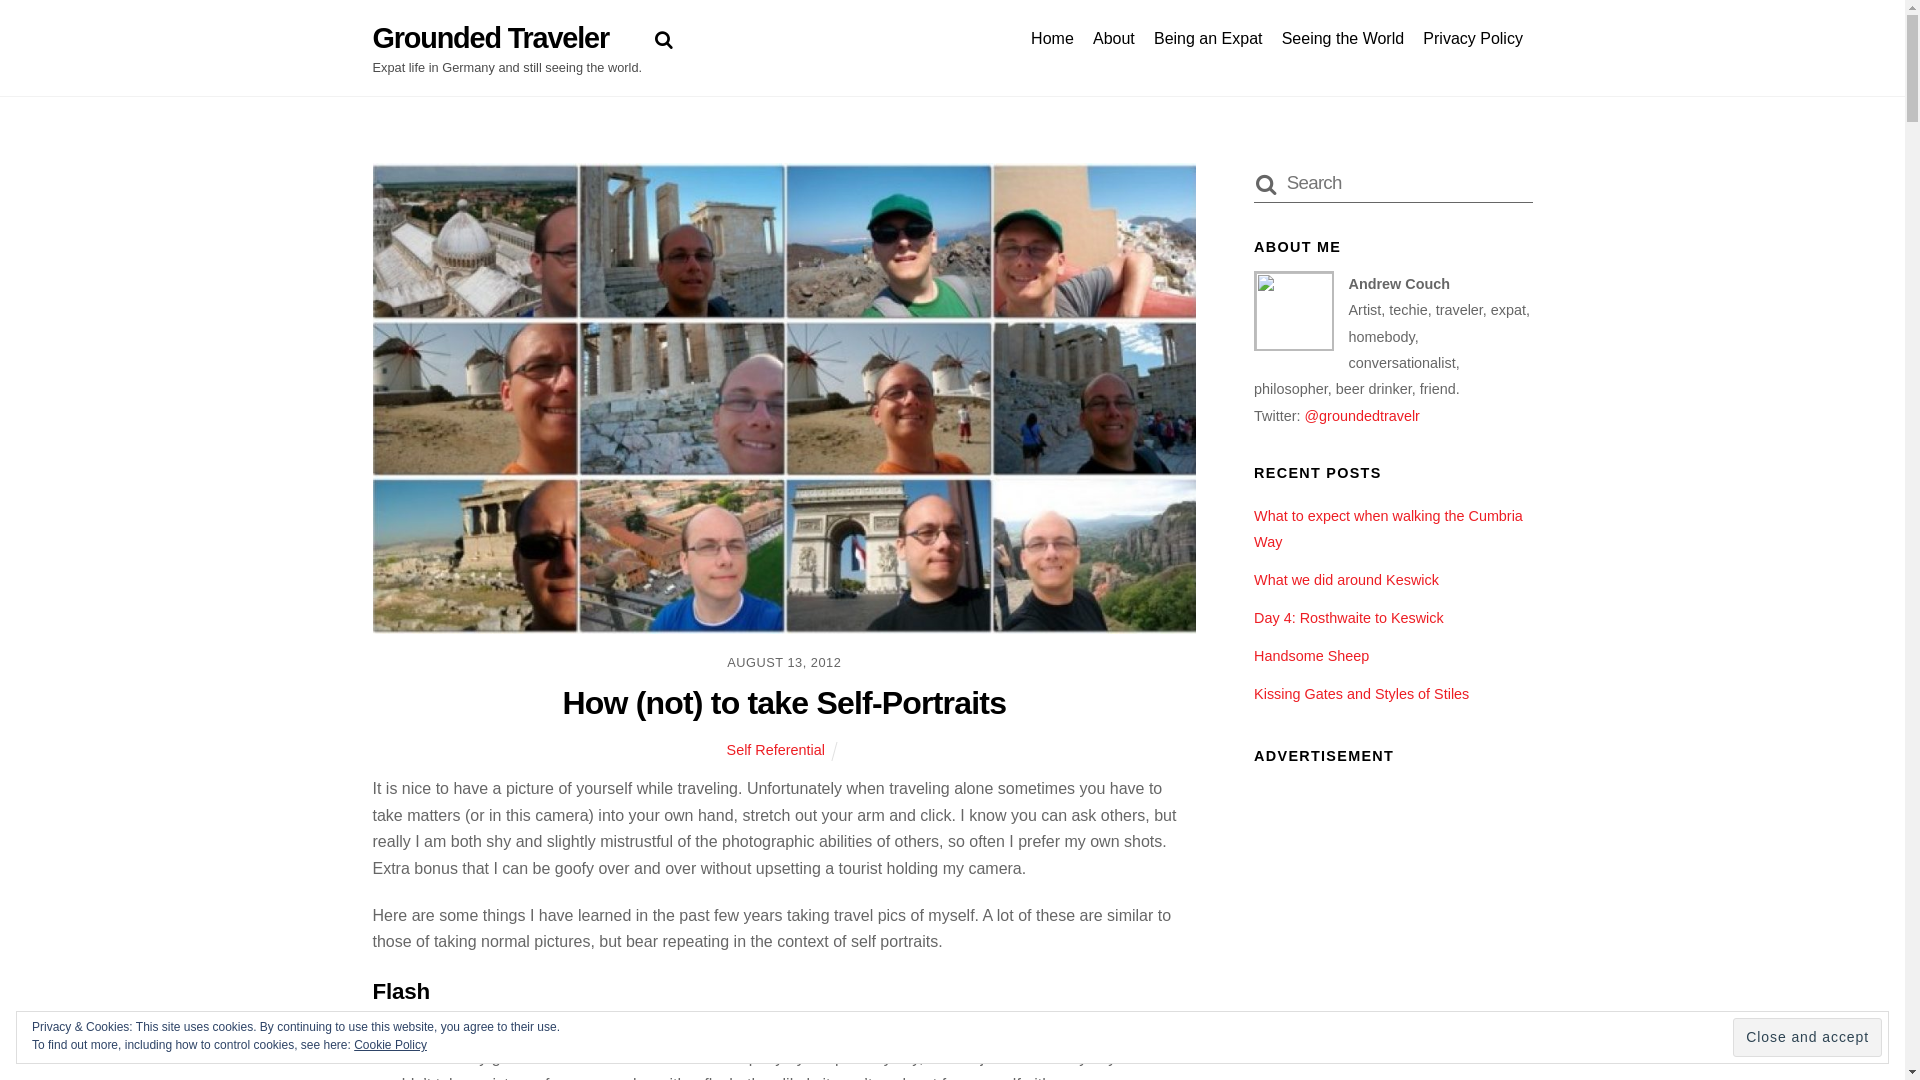 The width and height of the screenshot is (1920, 1080). What do you see at coordinates (776, 750) in the screenshot?
I see `Self Referential` at bounding box center [776, 750].